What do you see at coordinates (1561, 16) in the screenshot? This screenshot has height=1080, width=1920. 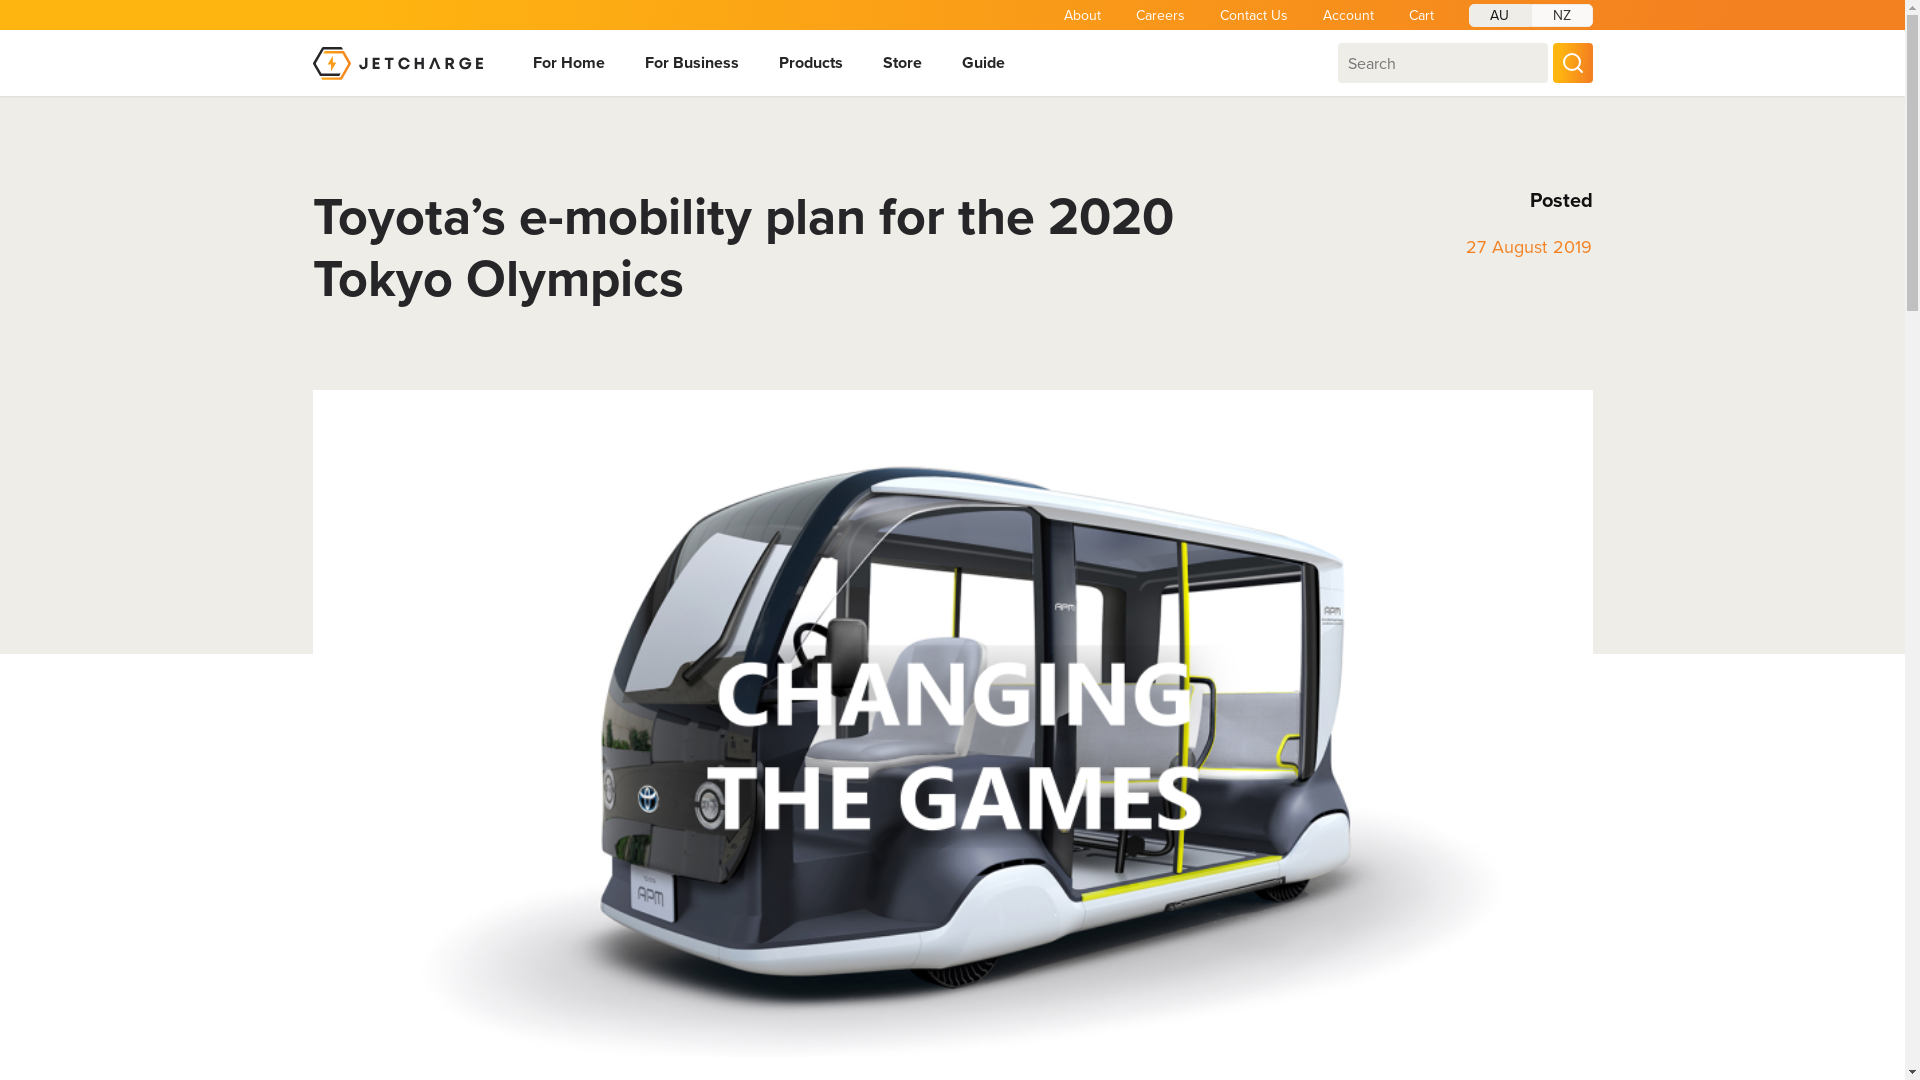 I see `NZ` at bounding box center [1561, 16].